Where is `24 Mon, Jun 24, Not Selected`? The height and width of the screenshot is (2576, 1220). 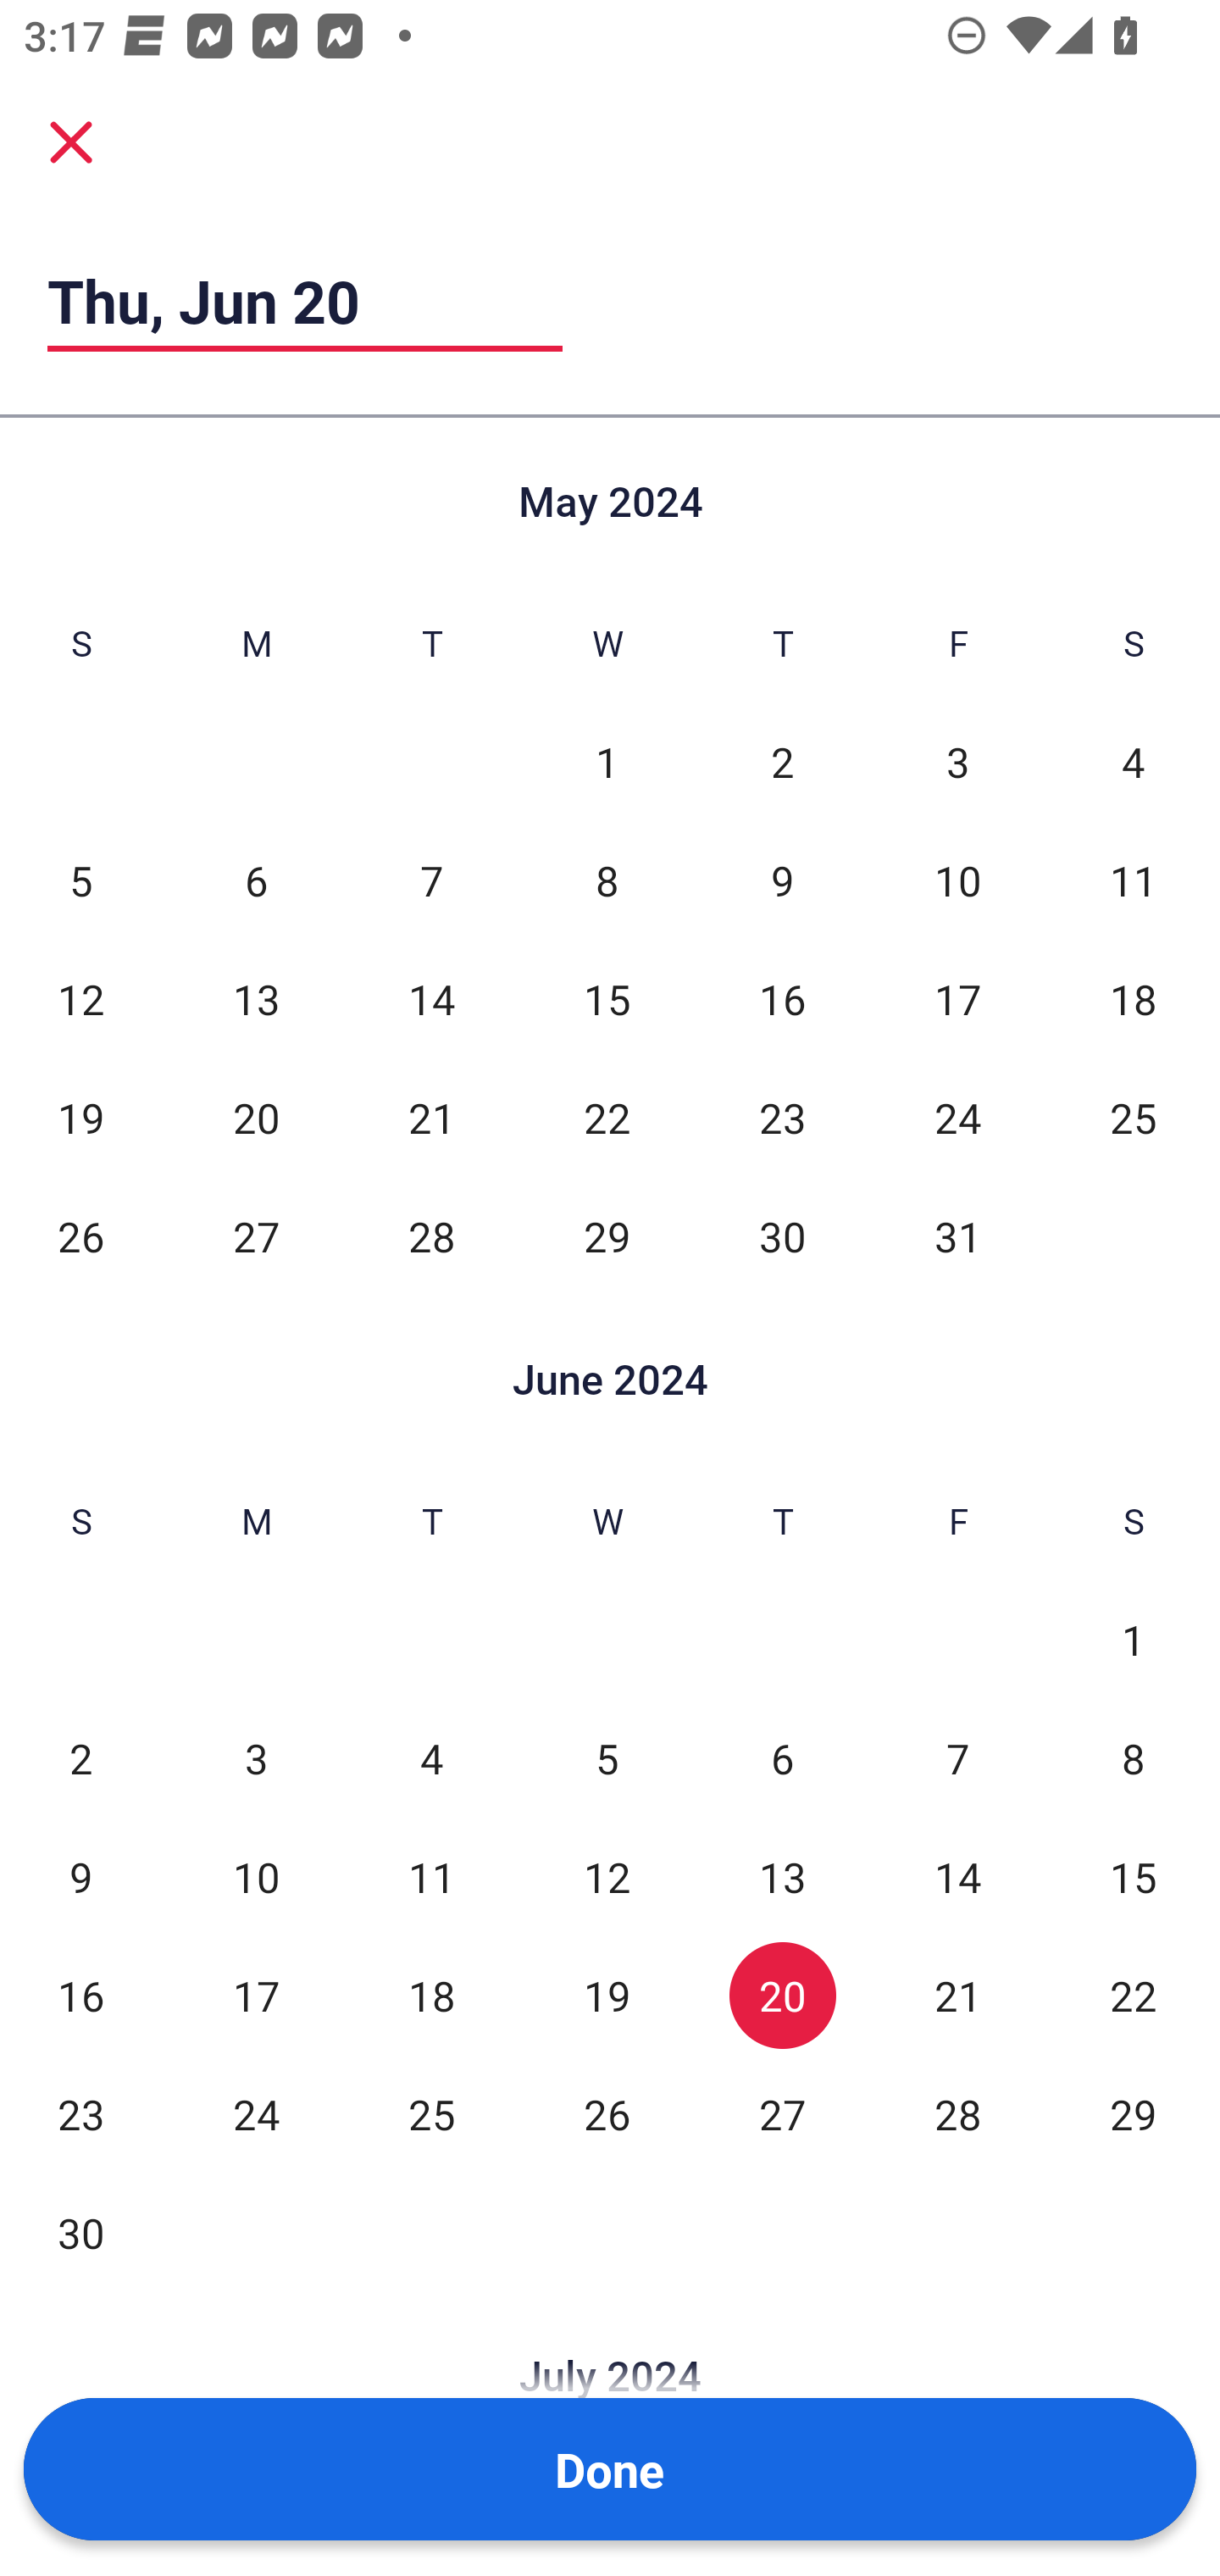
24 Mon, Jun 24, Not Selected is located at coordinates (256, 2114).